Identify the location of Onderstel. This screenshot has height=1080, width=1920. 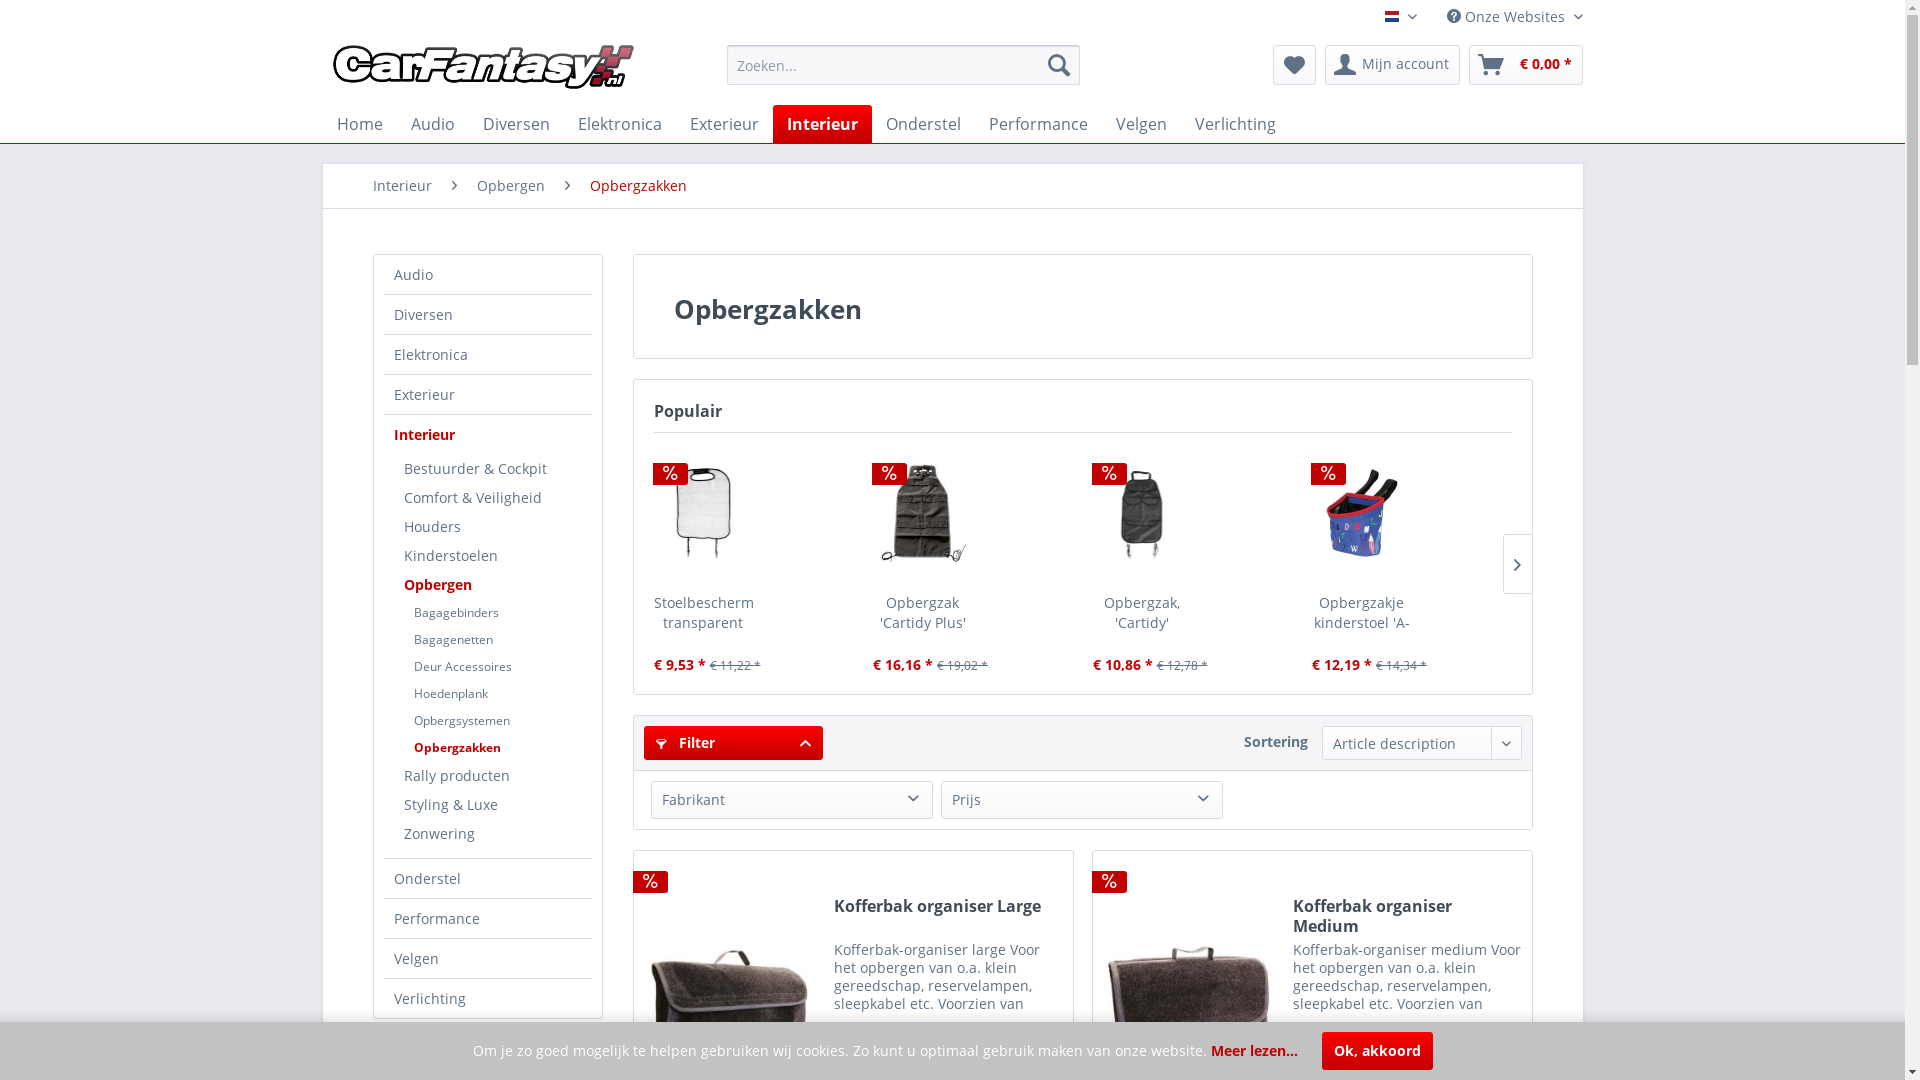
(924, 124).